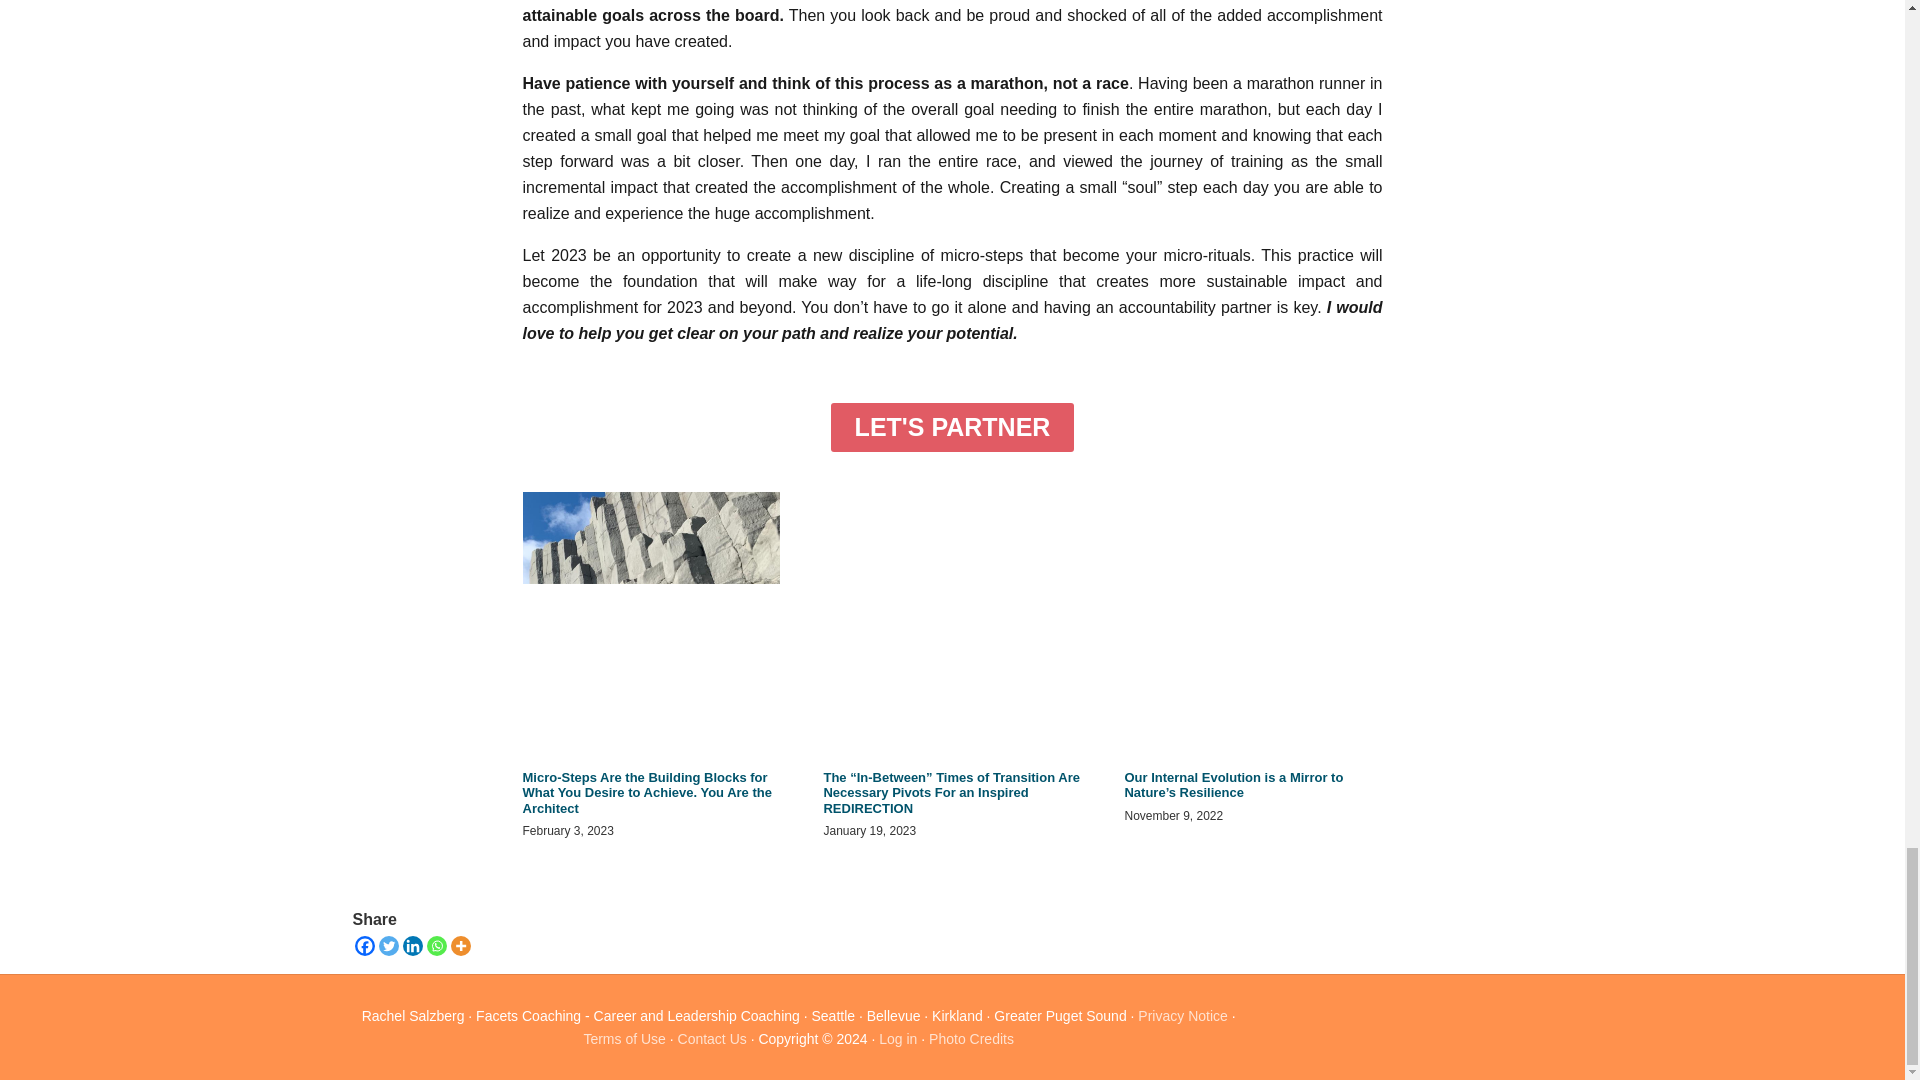 The image size is (1920, 1080). Describe the element at coordinates (364, 946) in the screenshot. I see `Facebook` at that location.